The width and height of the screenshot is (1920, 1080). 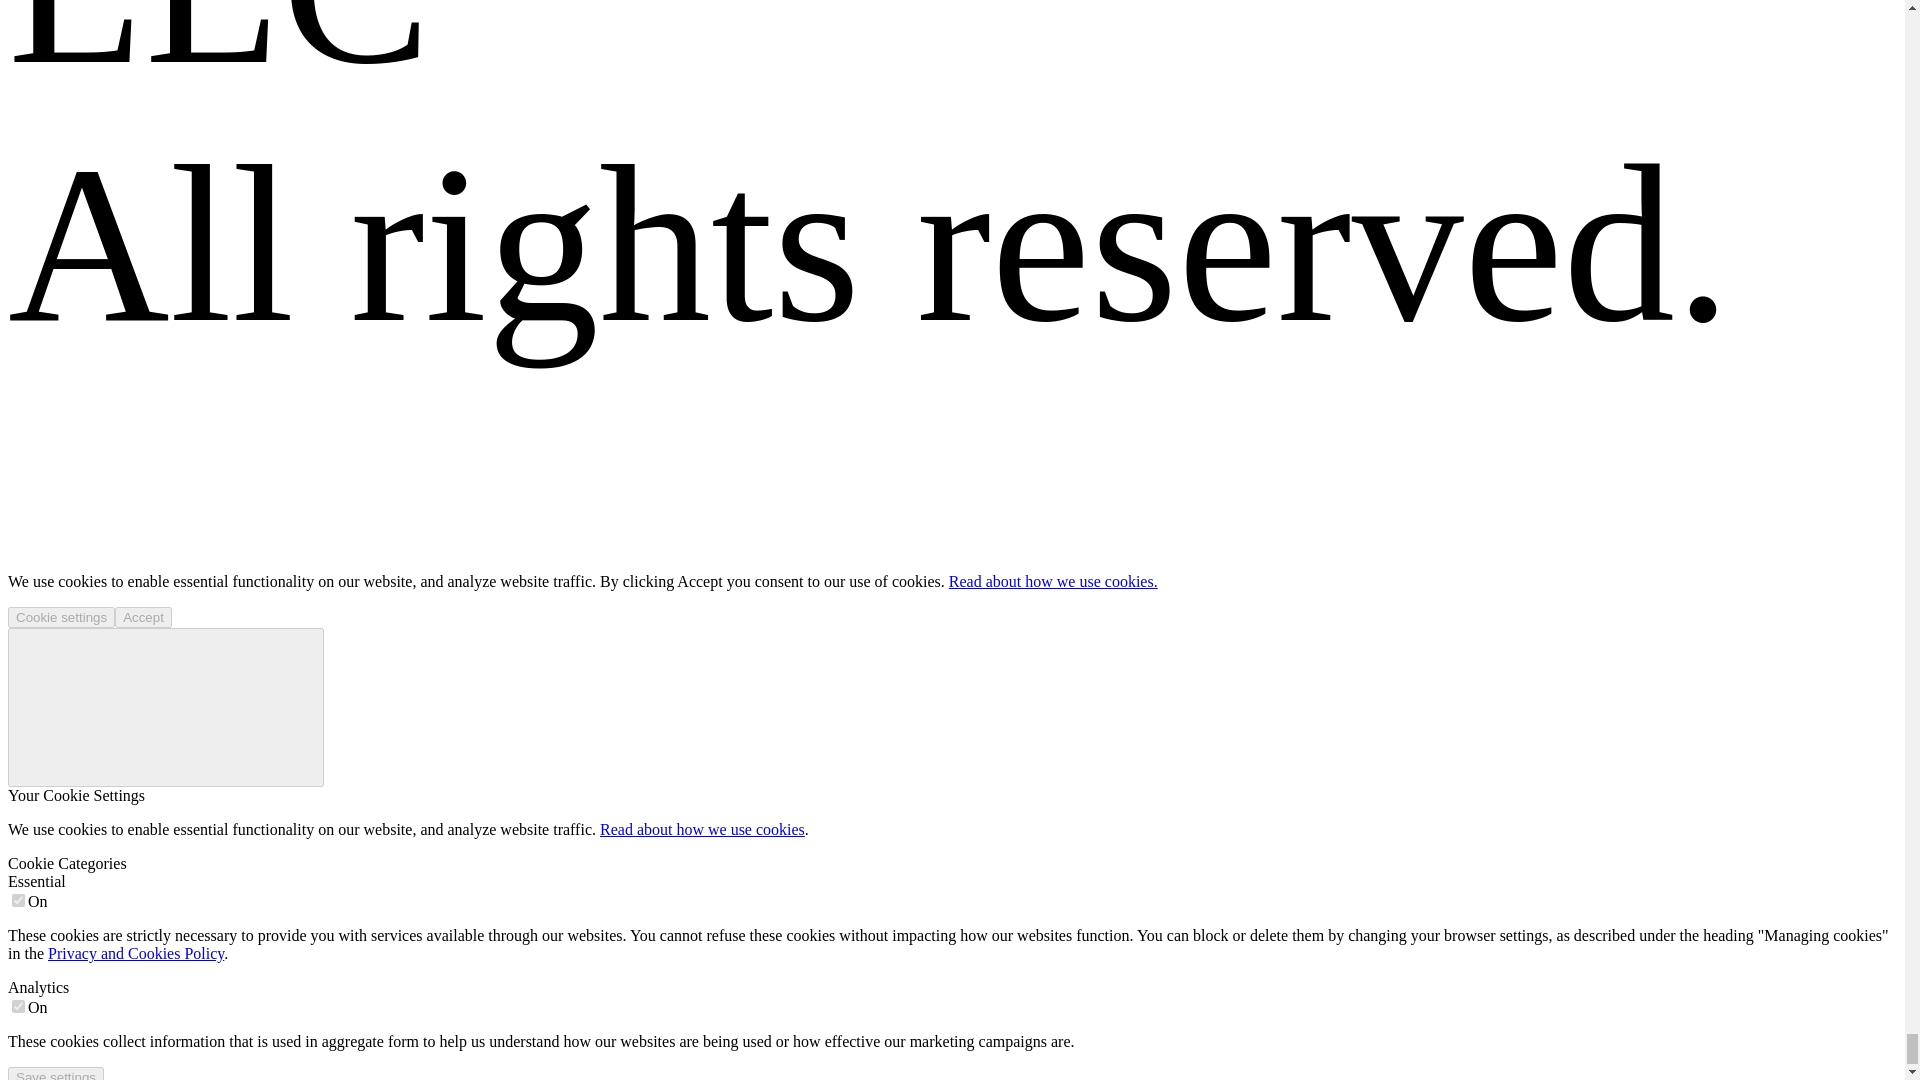 I want to click on on, so click(x=18, y=900).